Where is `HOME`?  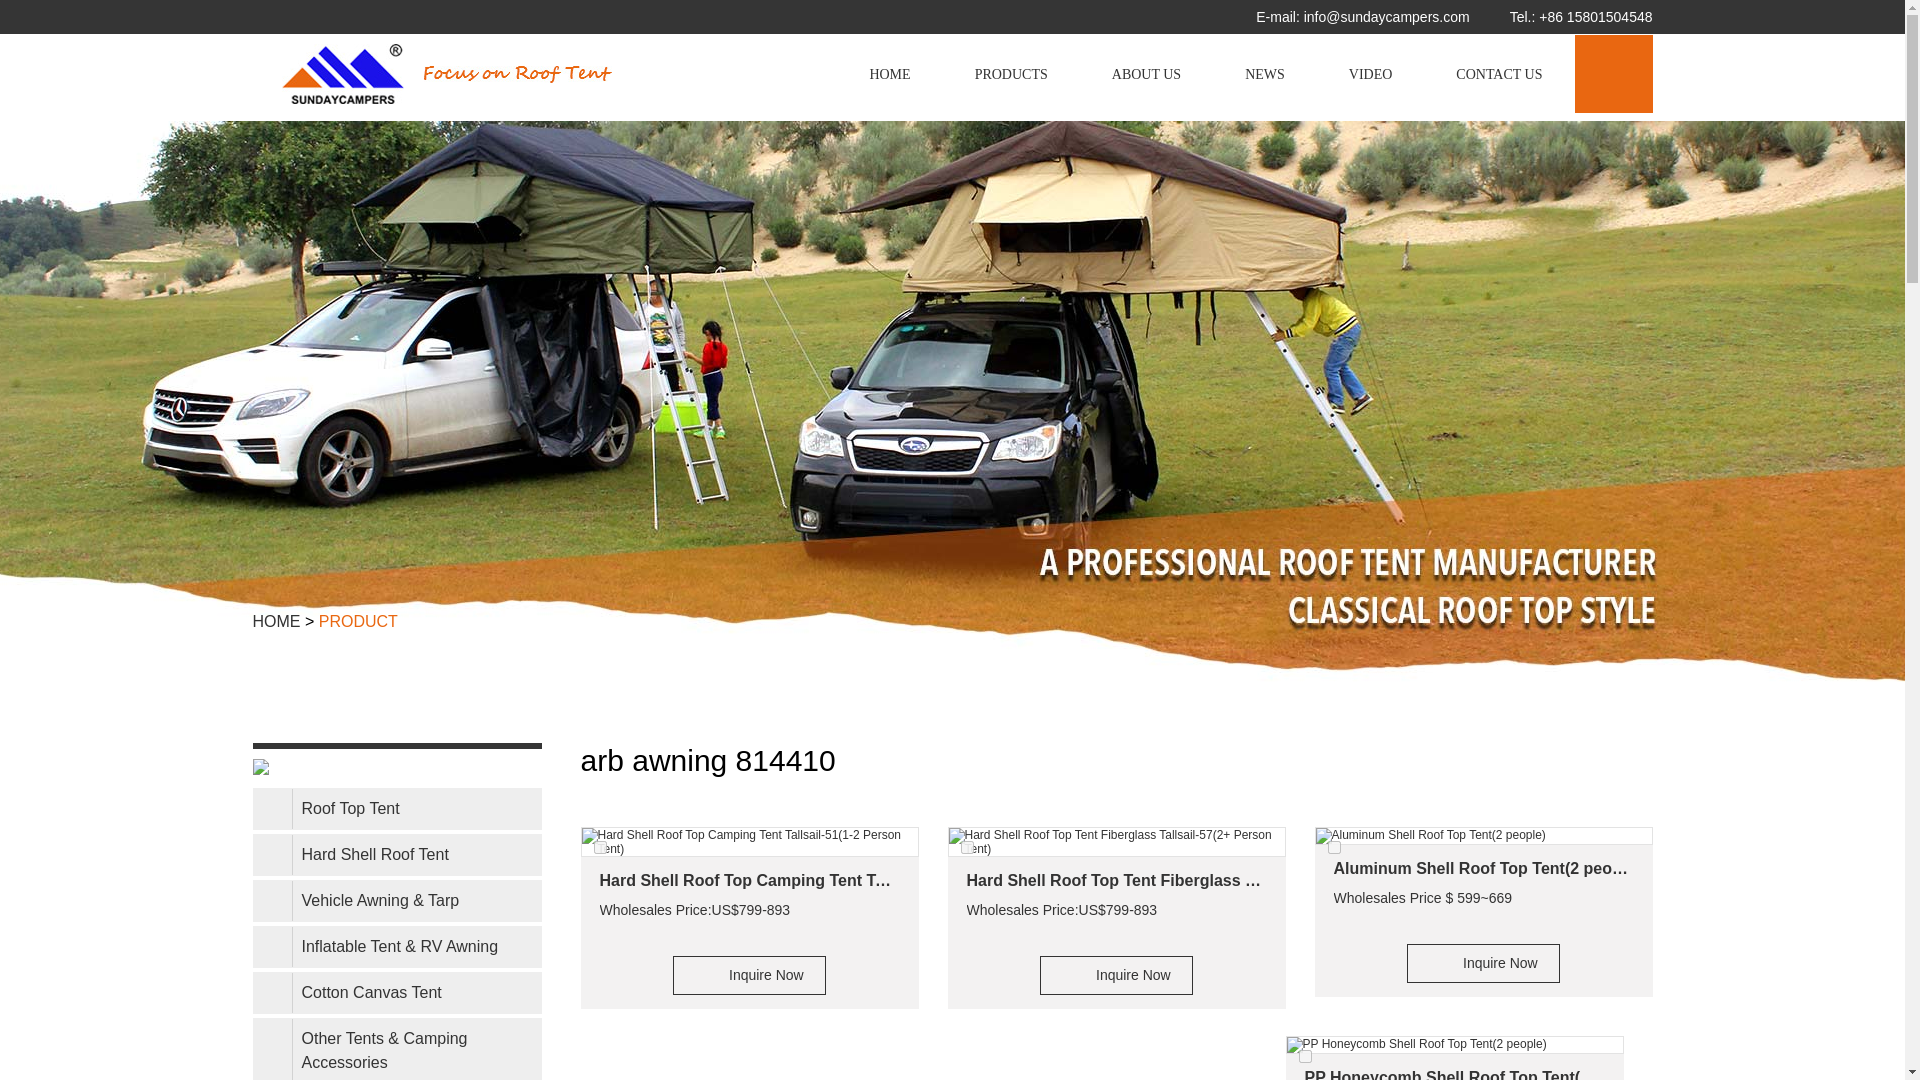 HOME is located at coordinates (890, 74).